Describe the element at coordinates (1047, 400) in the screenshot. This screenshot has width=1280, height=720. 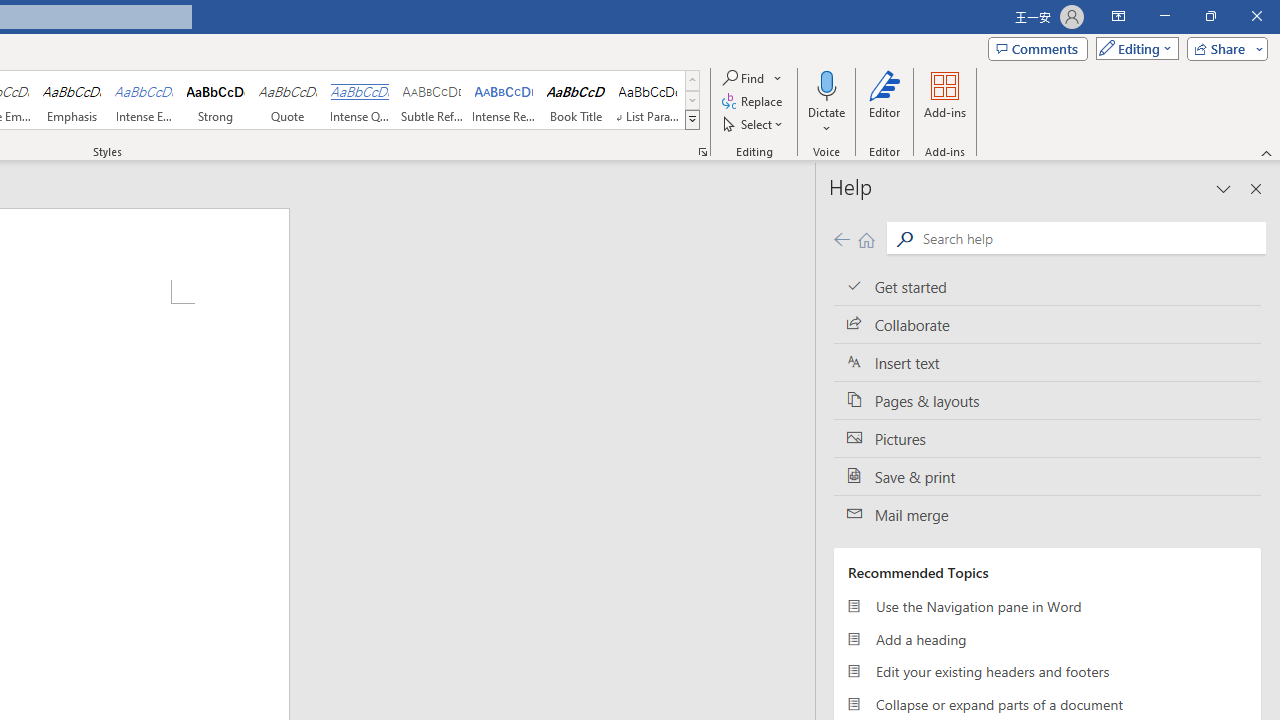
I see `Pages & layouts` at that location.